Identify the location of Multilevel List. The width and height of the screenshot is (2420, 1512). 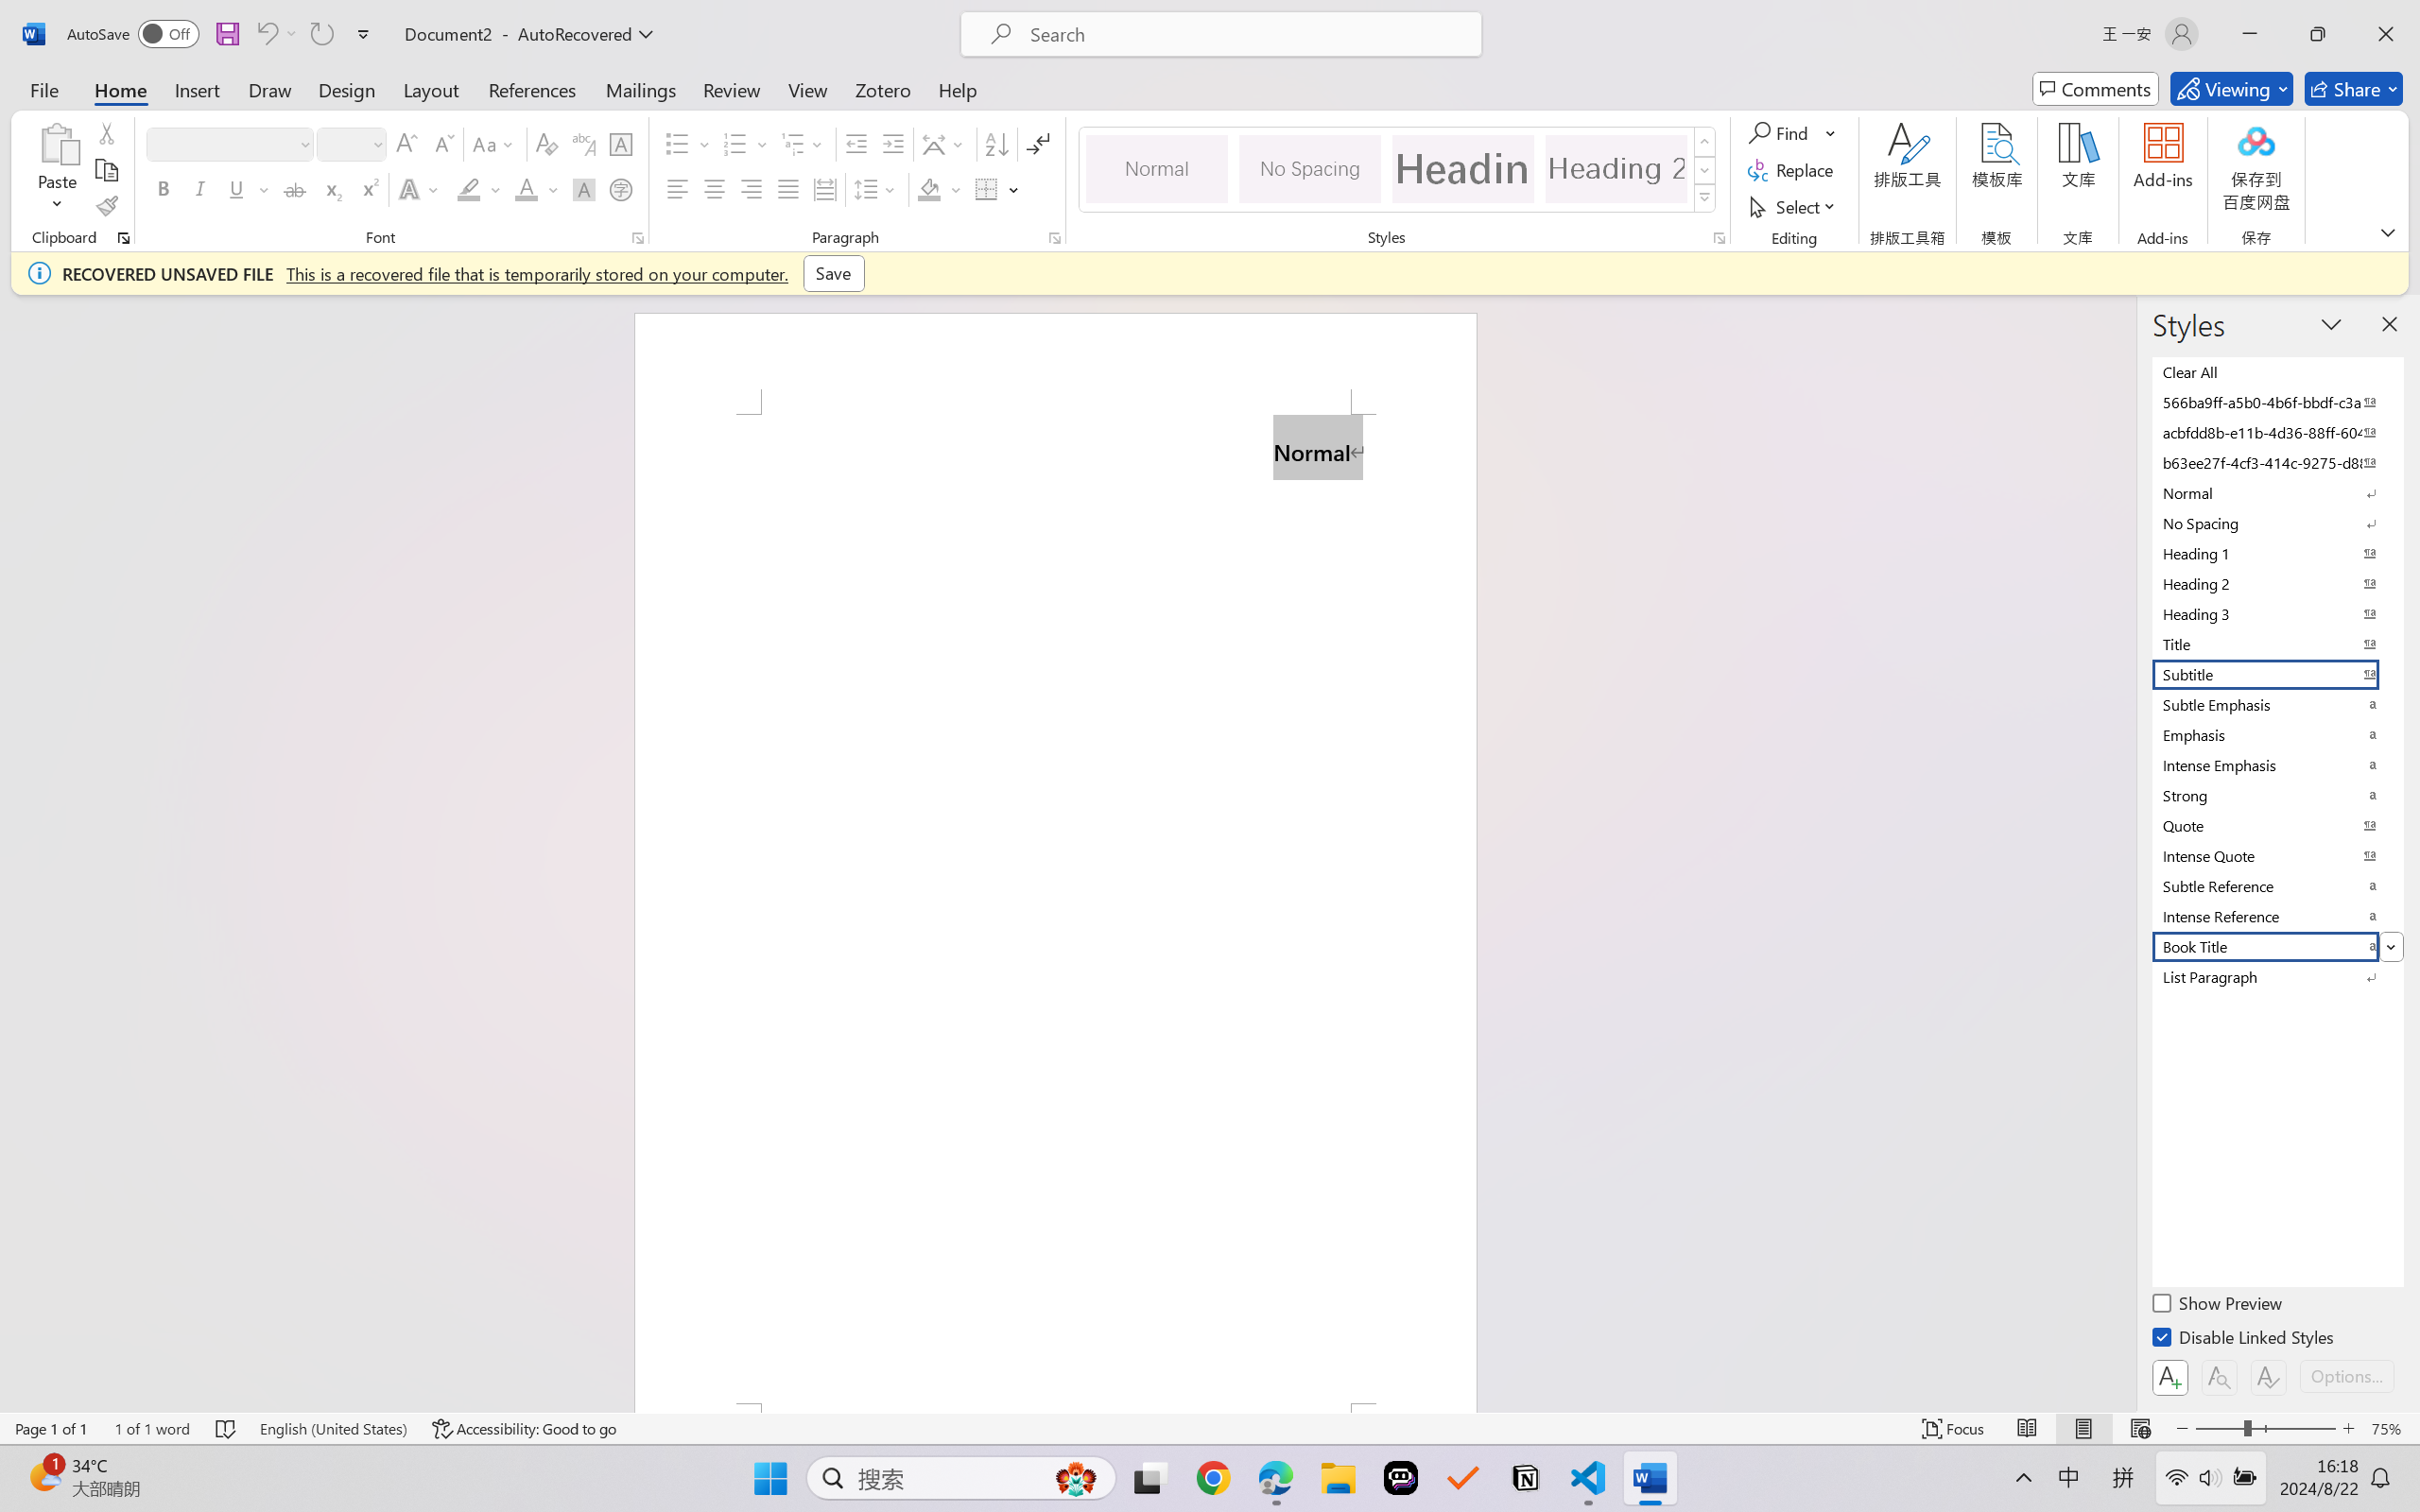
(804, 144).